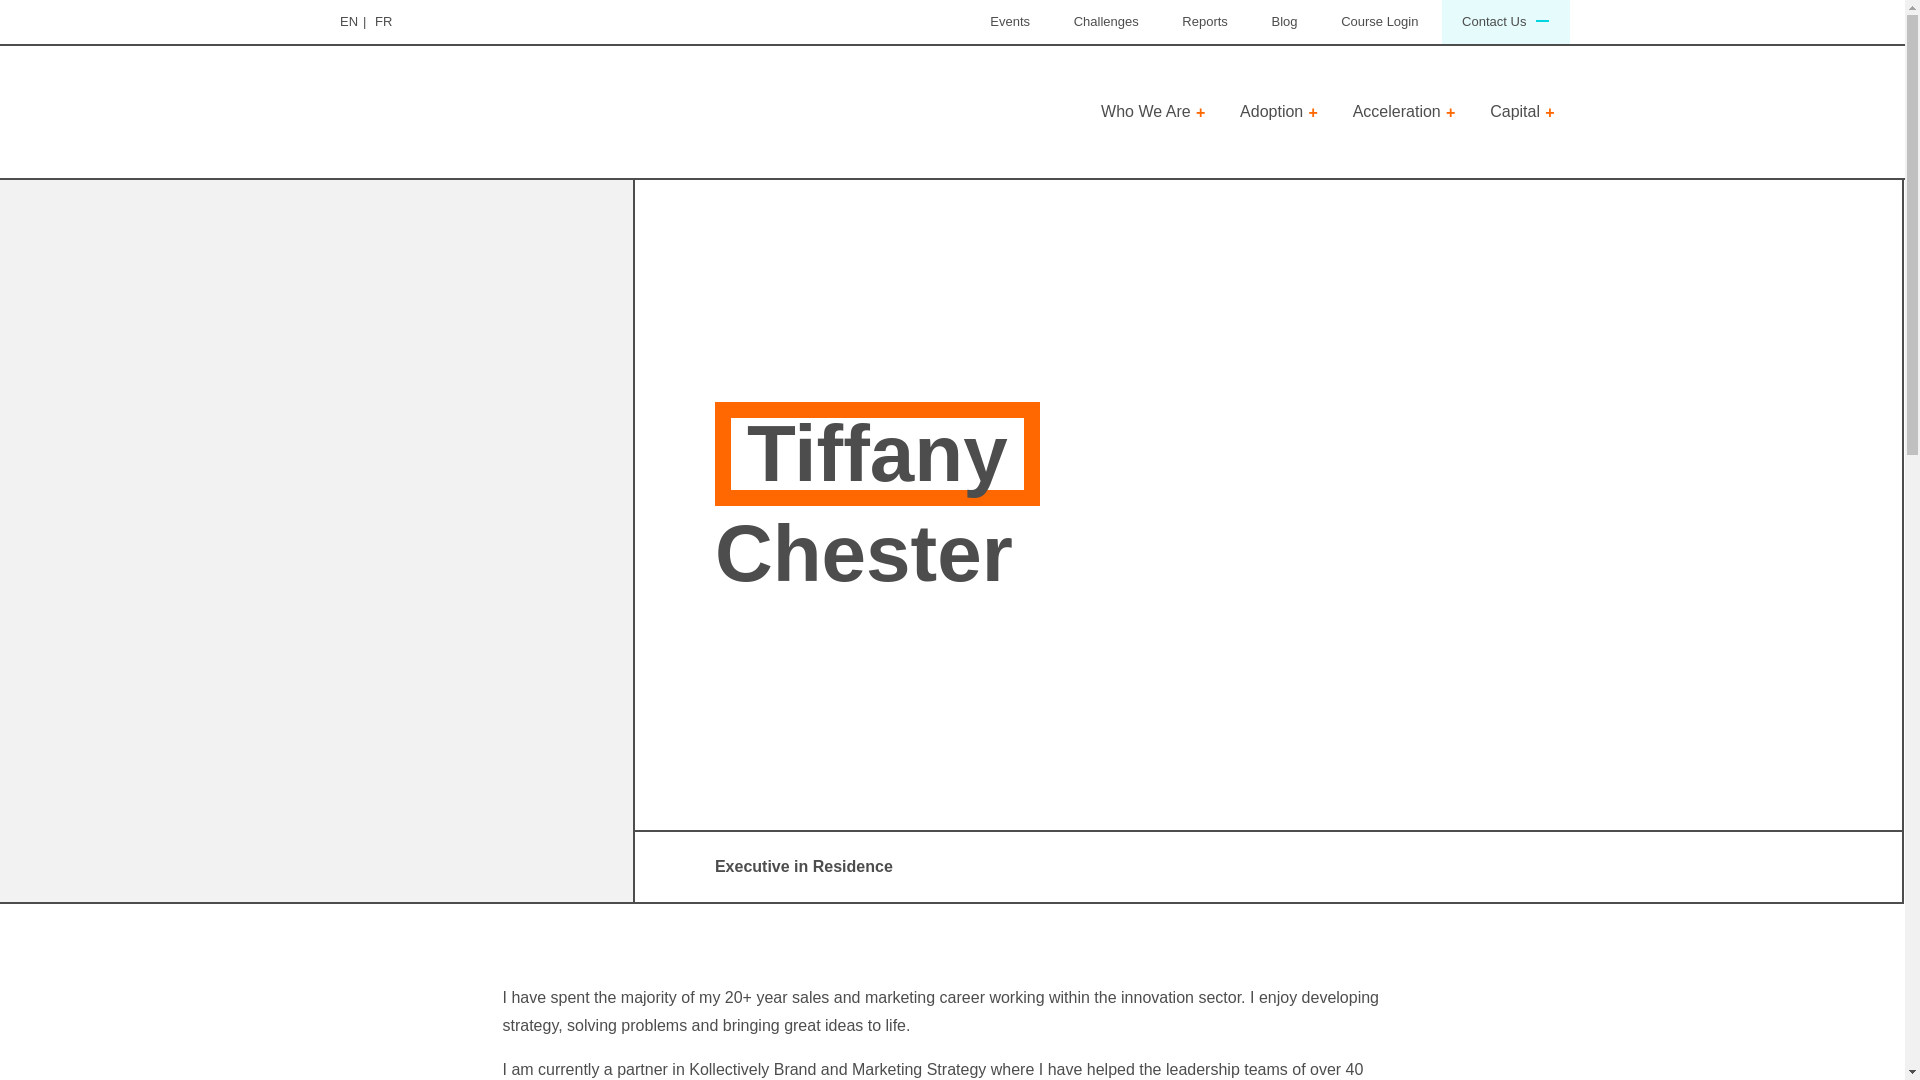 The width and height of the screenshot is (1920, 1080). Describe the element at coordinates (1010, 22) in the screenshot. I see `Foresight Ecosystem Events` at that location.